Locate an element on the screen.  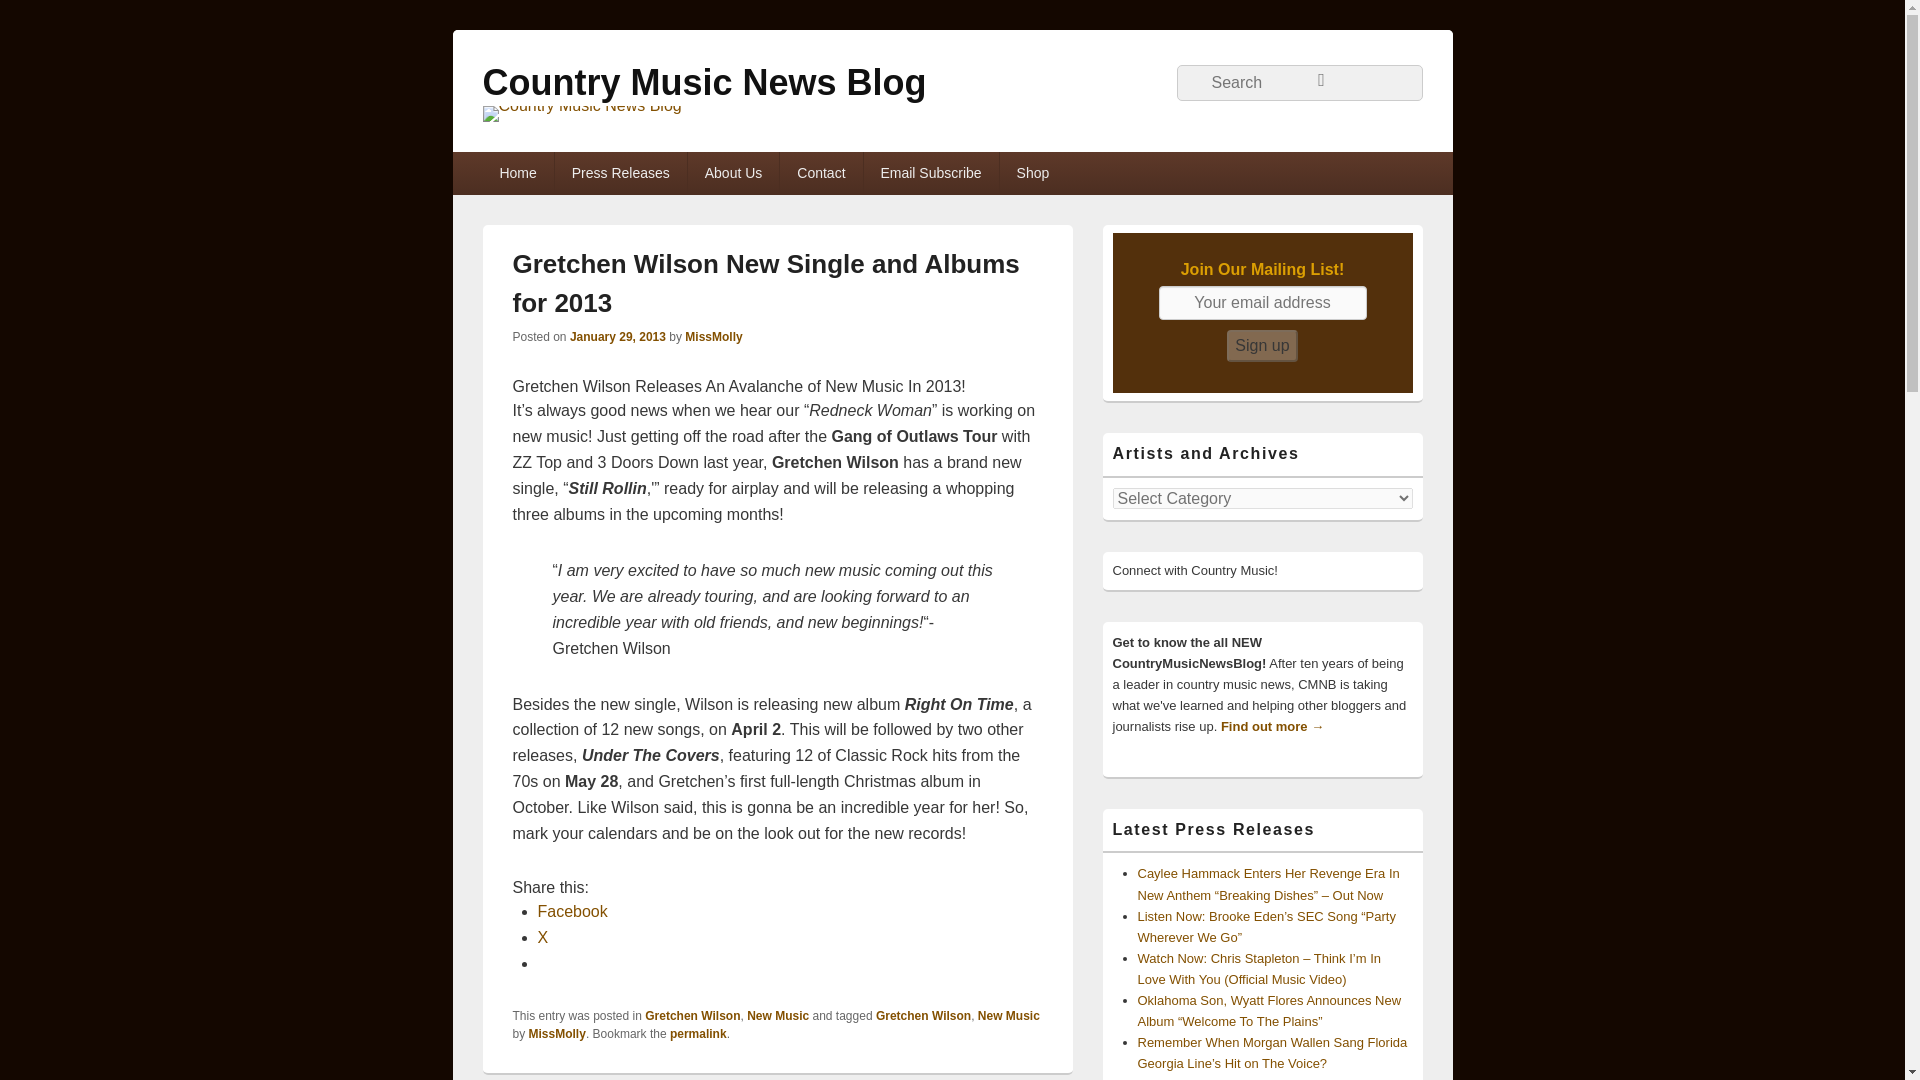
Search for: is located at coordinates (1298, 82).